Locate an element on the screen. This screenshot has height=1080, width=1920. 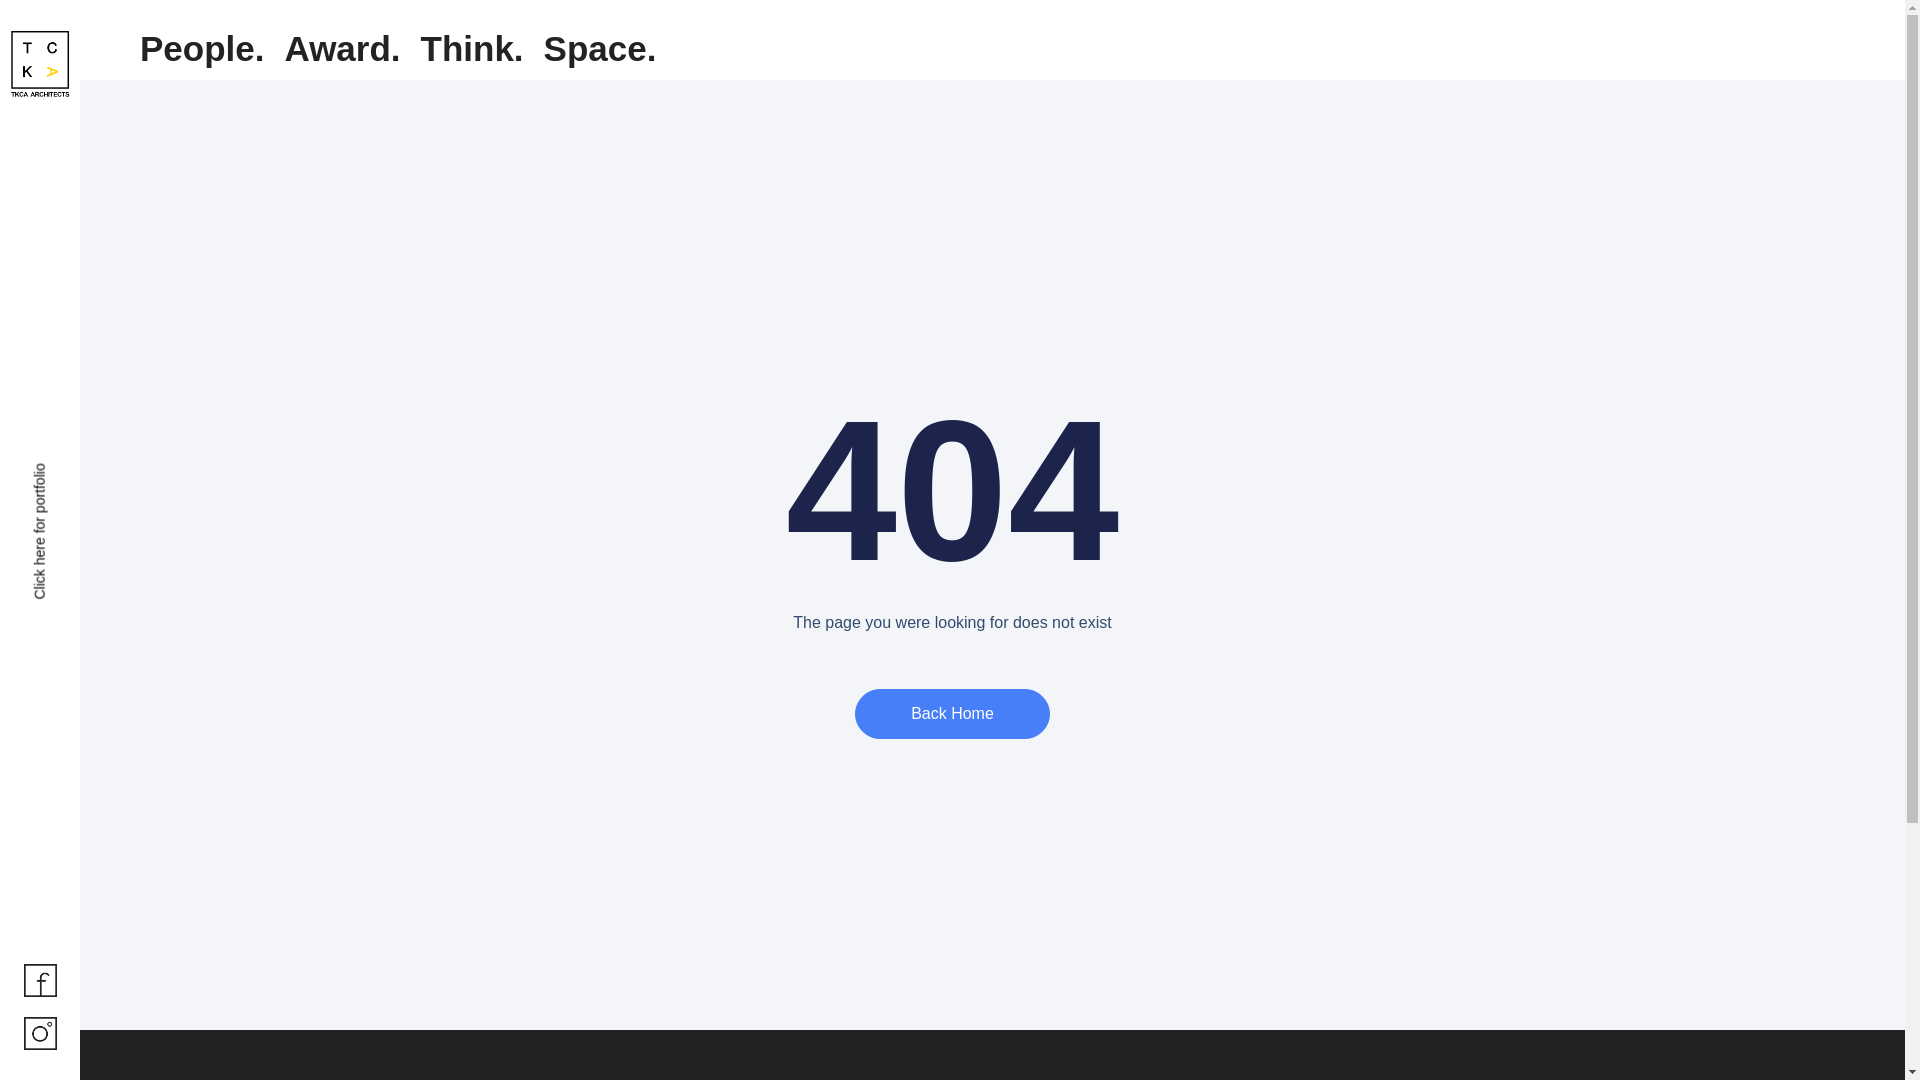
Think. is located at coordinates (472, 48).